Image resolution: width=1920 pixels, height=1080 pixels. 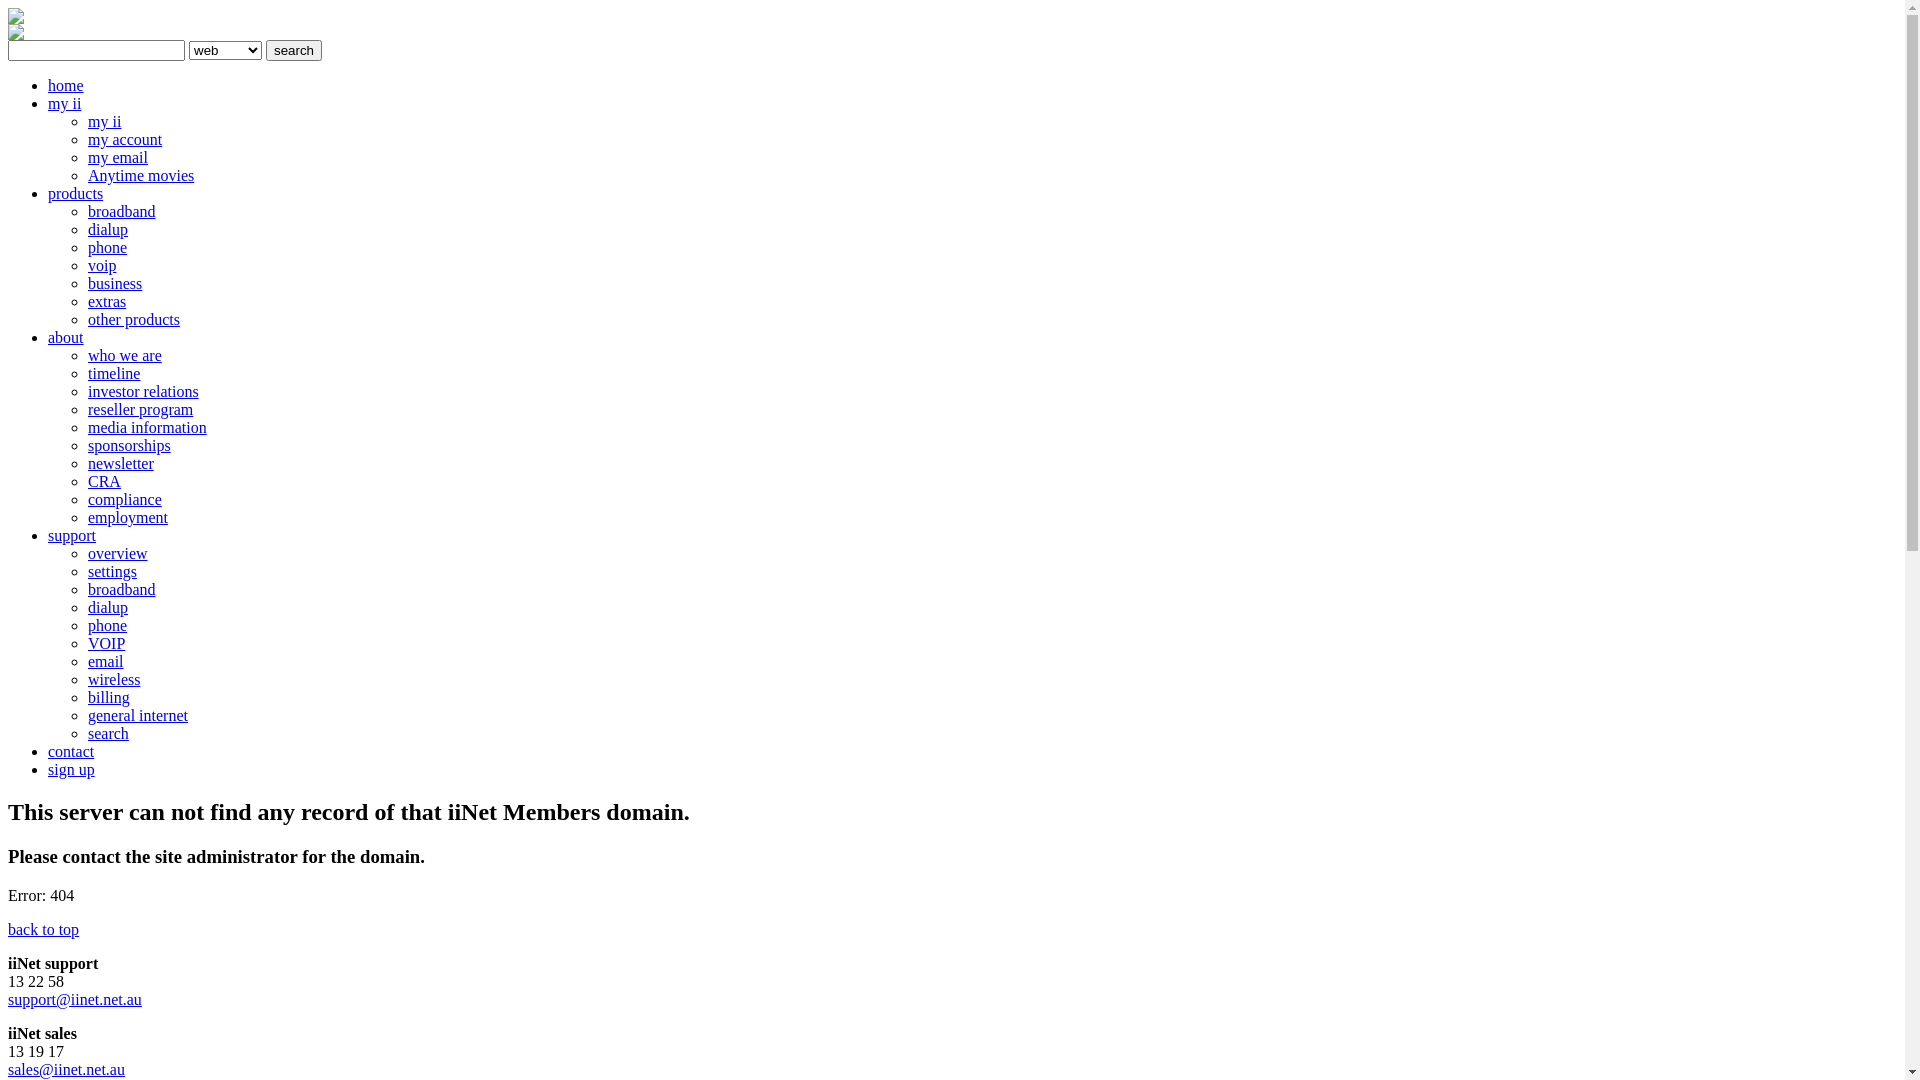 What do you see at coordinates (104, 122) in the screenshot?
I see `my ii` at bounding box center [104, 122].